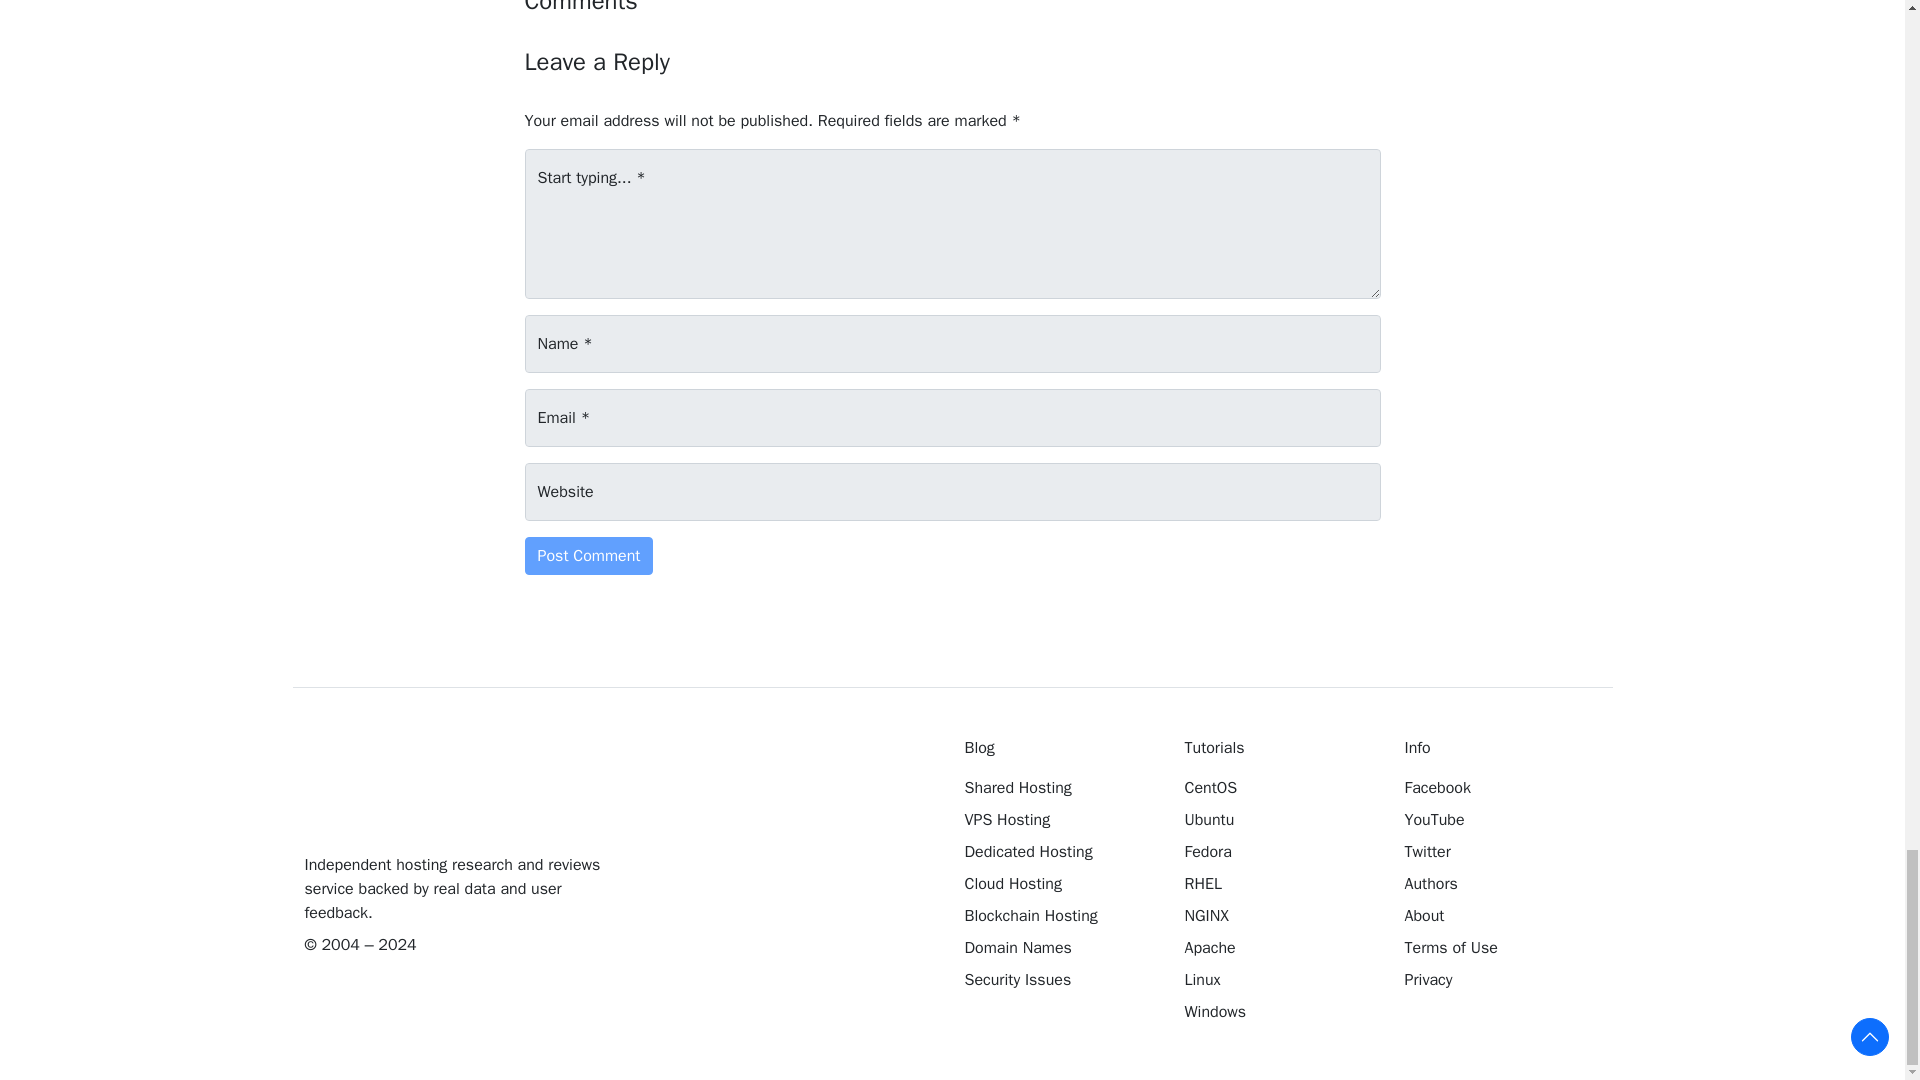  What do you see at coordinates (1059, 788) in the screenshot?
I see `Shared Hosting` at bounding box center [1059, 788].